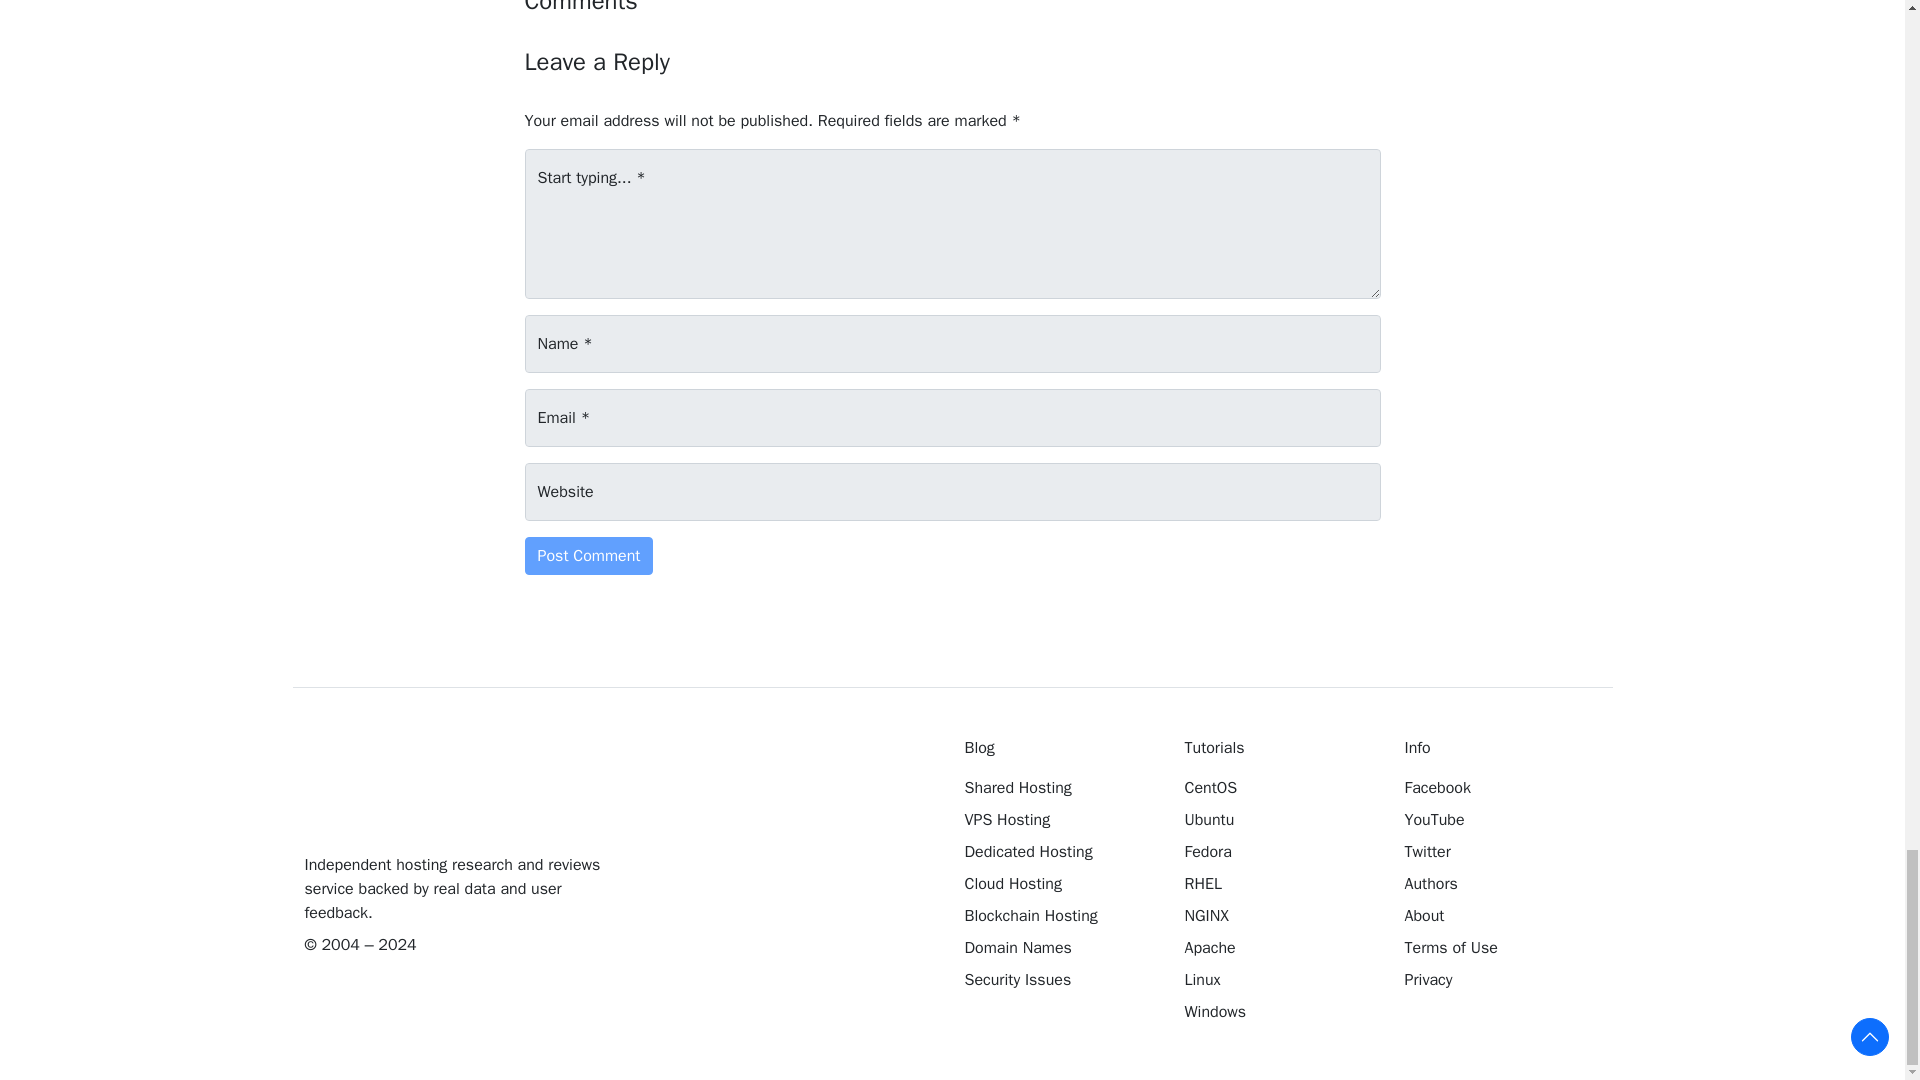  What do you see at coordinates (1059, 788) in the screenshot?
I see `Shared Hosting` at bounding box center [1059, 788].